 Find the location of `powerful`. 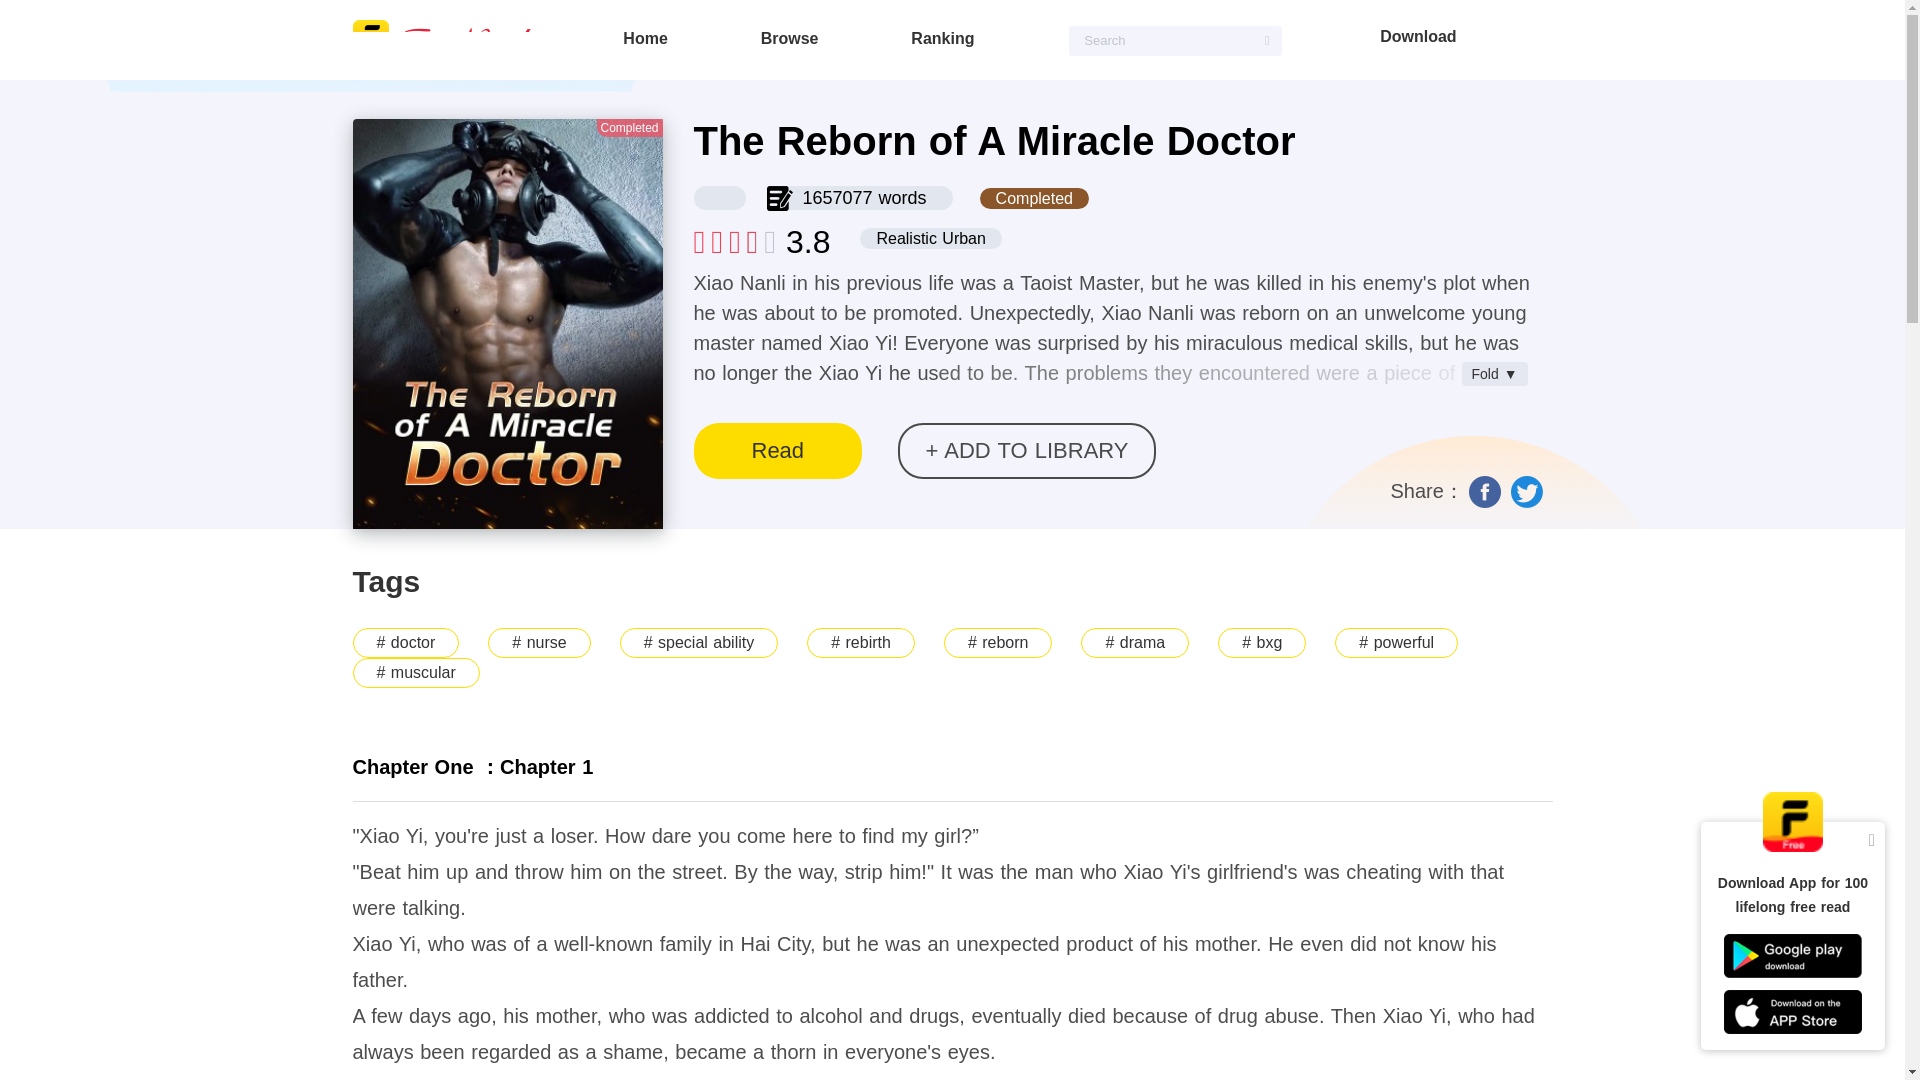

powerful is located at coordinates (1396, 642).